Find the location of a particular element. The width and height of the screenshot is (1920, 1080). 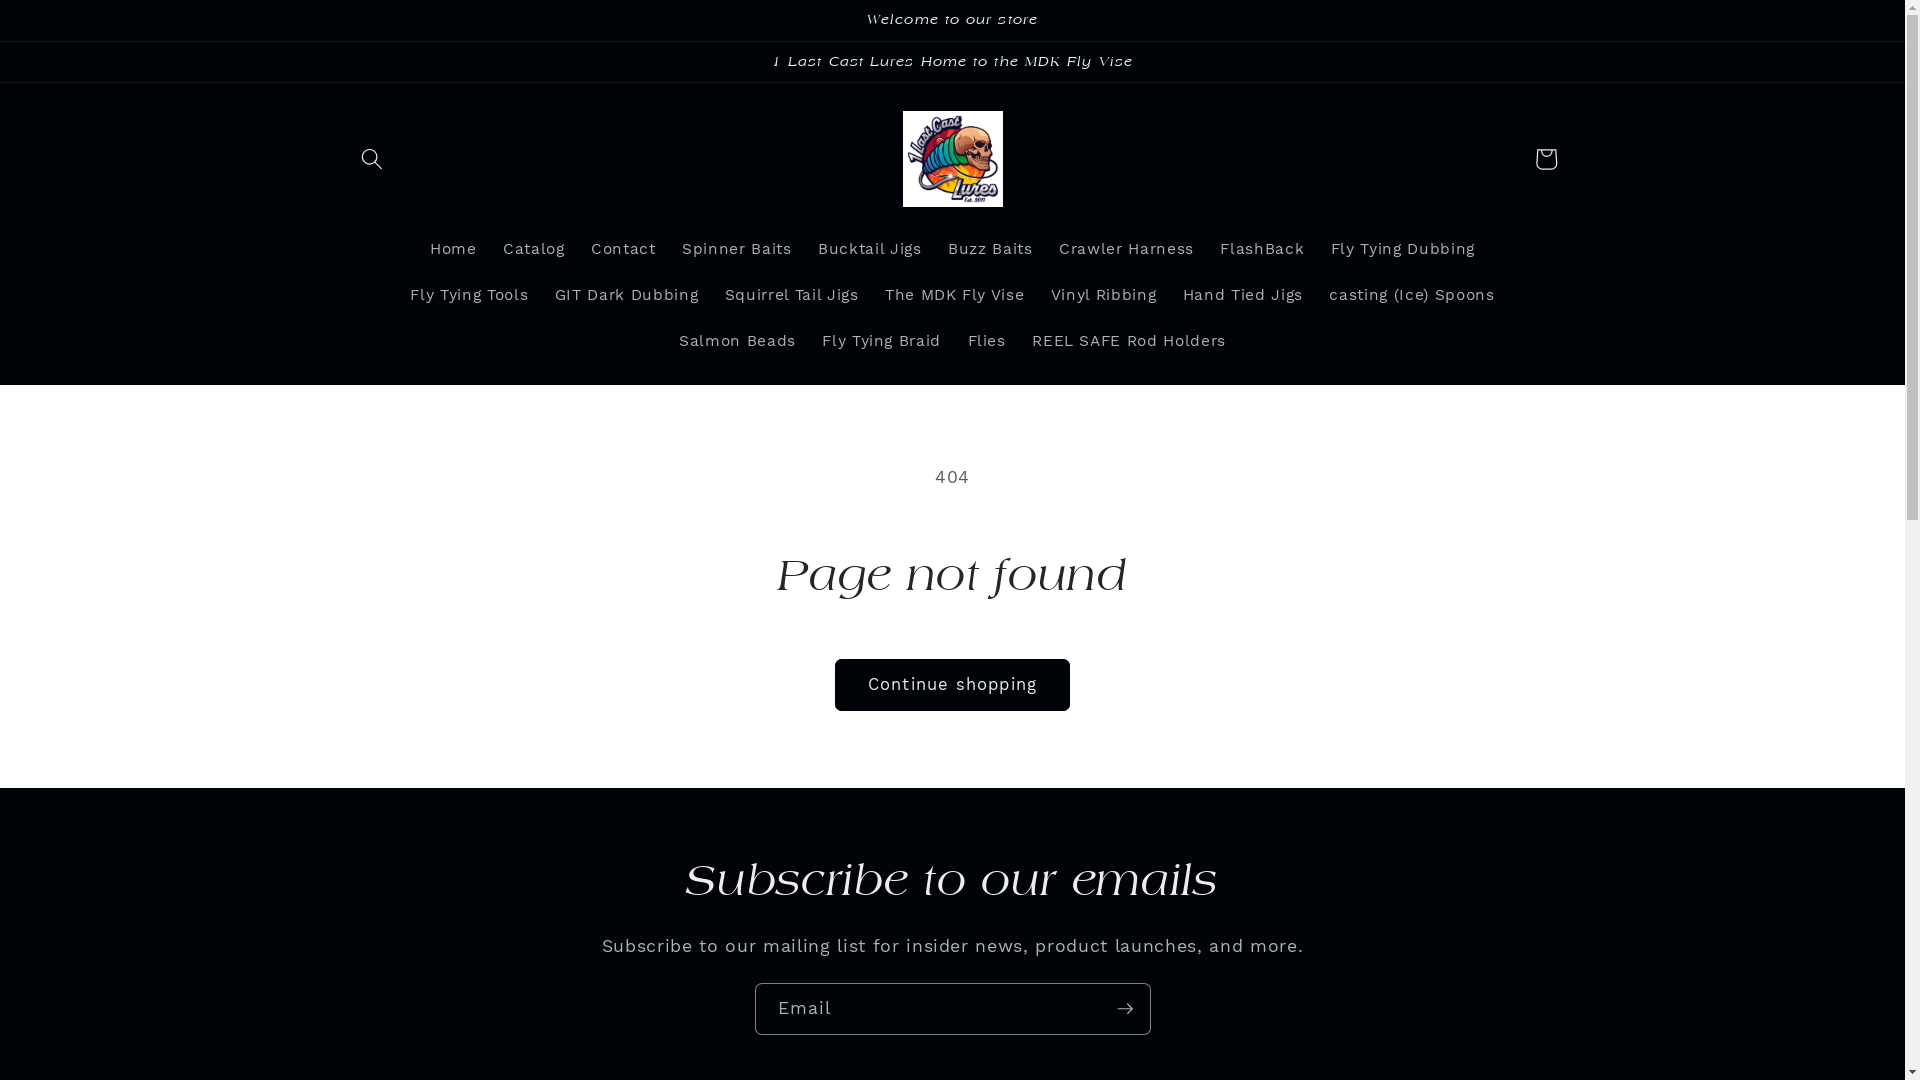

Home is located at coordinates (453, 250).